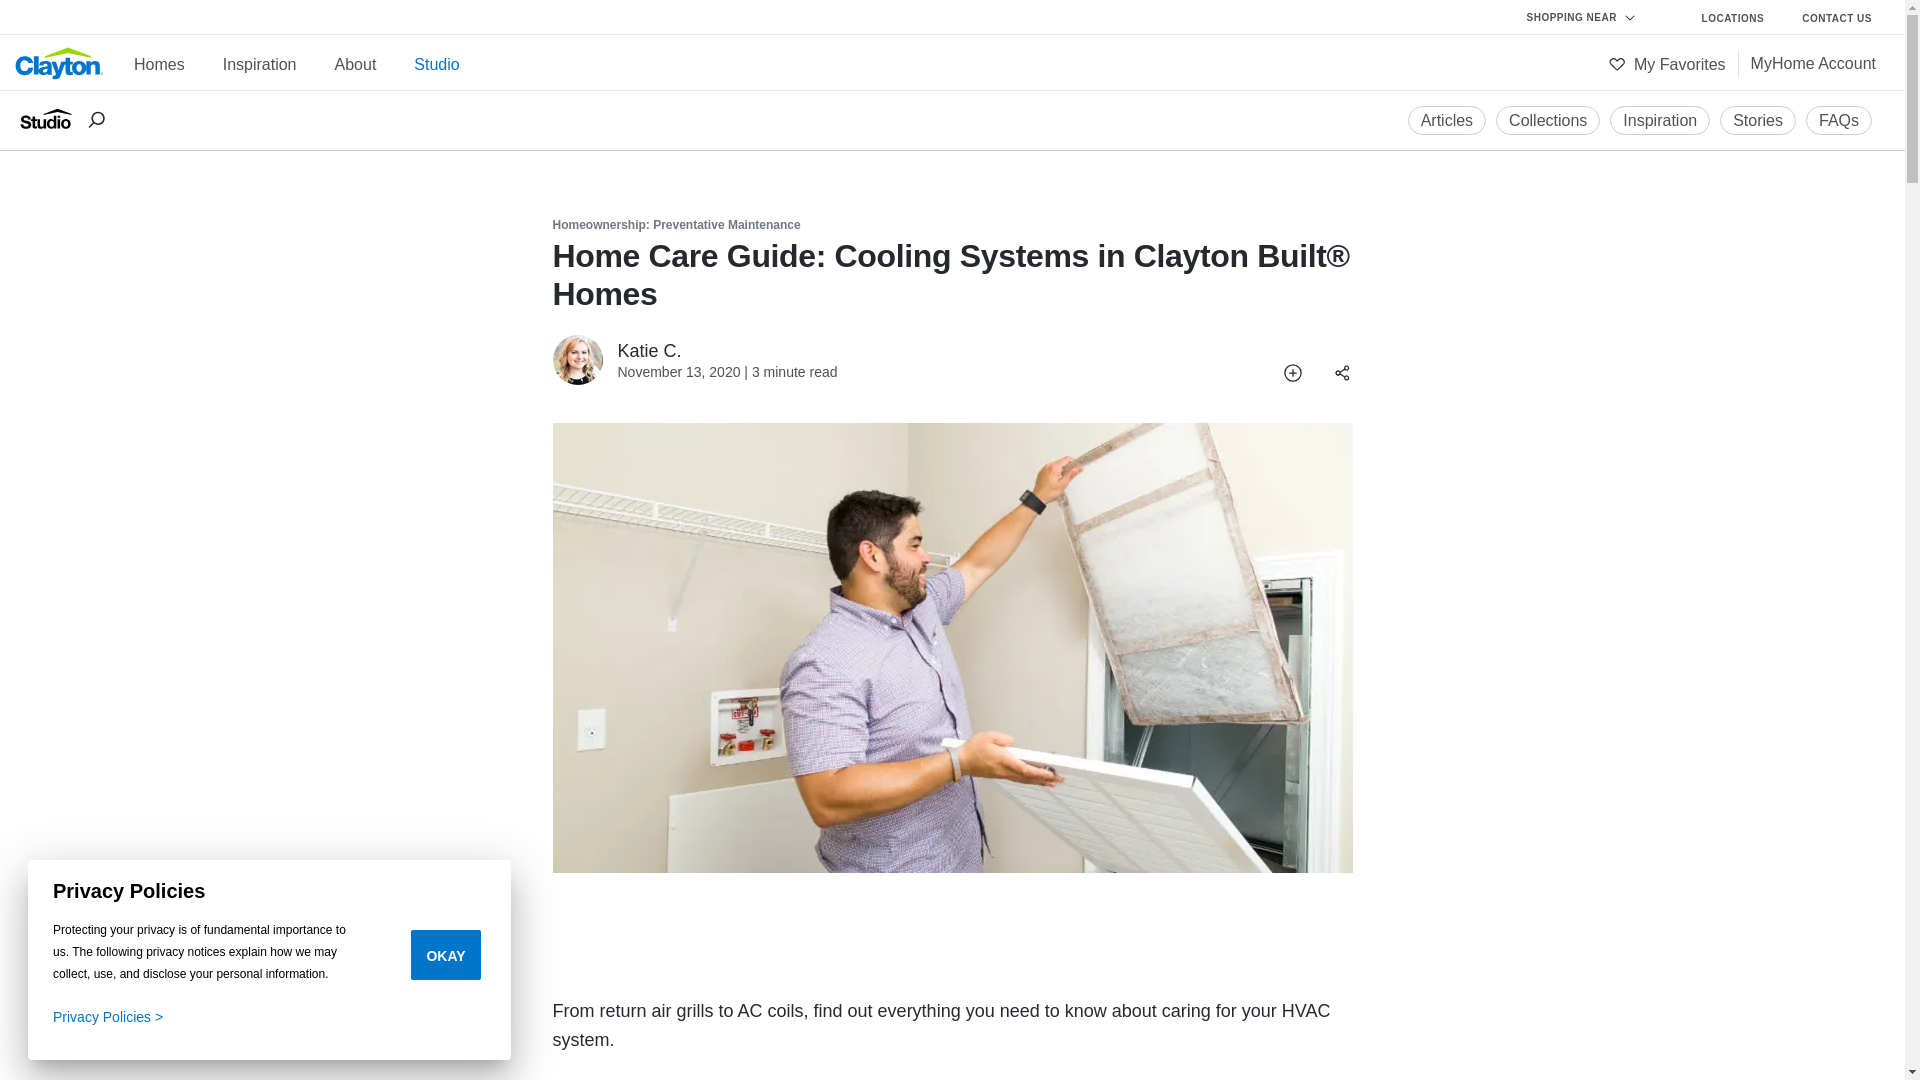 This screenshot has width=1920, height=1080. What do you see at coordinates (1547, 120) in the screenshot?
I see `Collections` at bounding box center [1547, 120].